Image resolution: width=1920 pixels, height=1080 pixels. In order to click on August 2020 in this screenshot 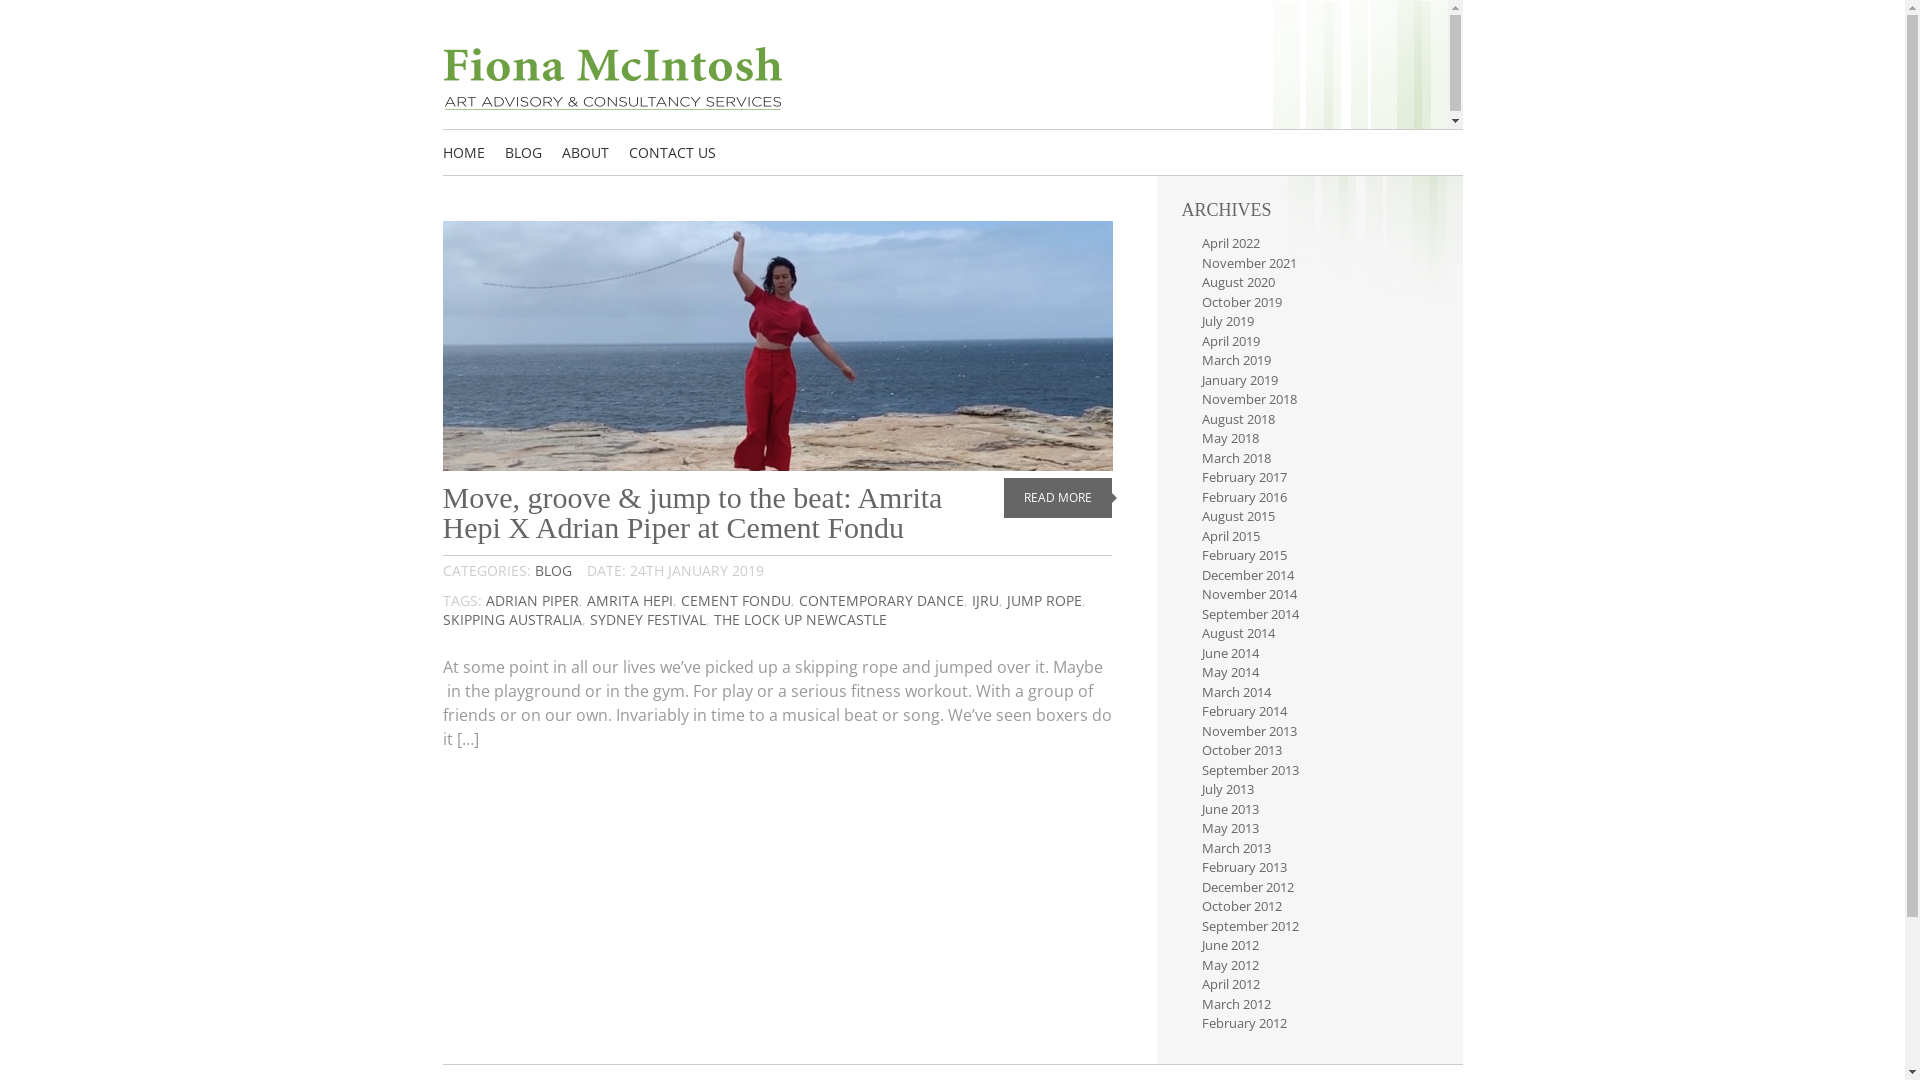, I will do `click(1238, 282)`.